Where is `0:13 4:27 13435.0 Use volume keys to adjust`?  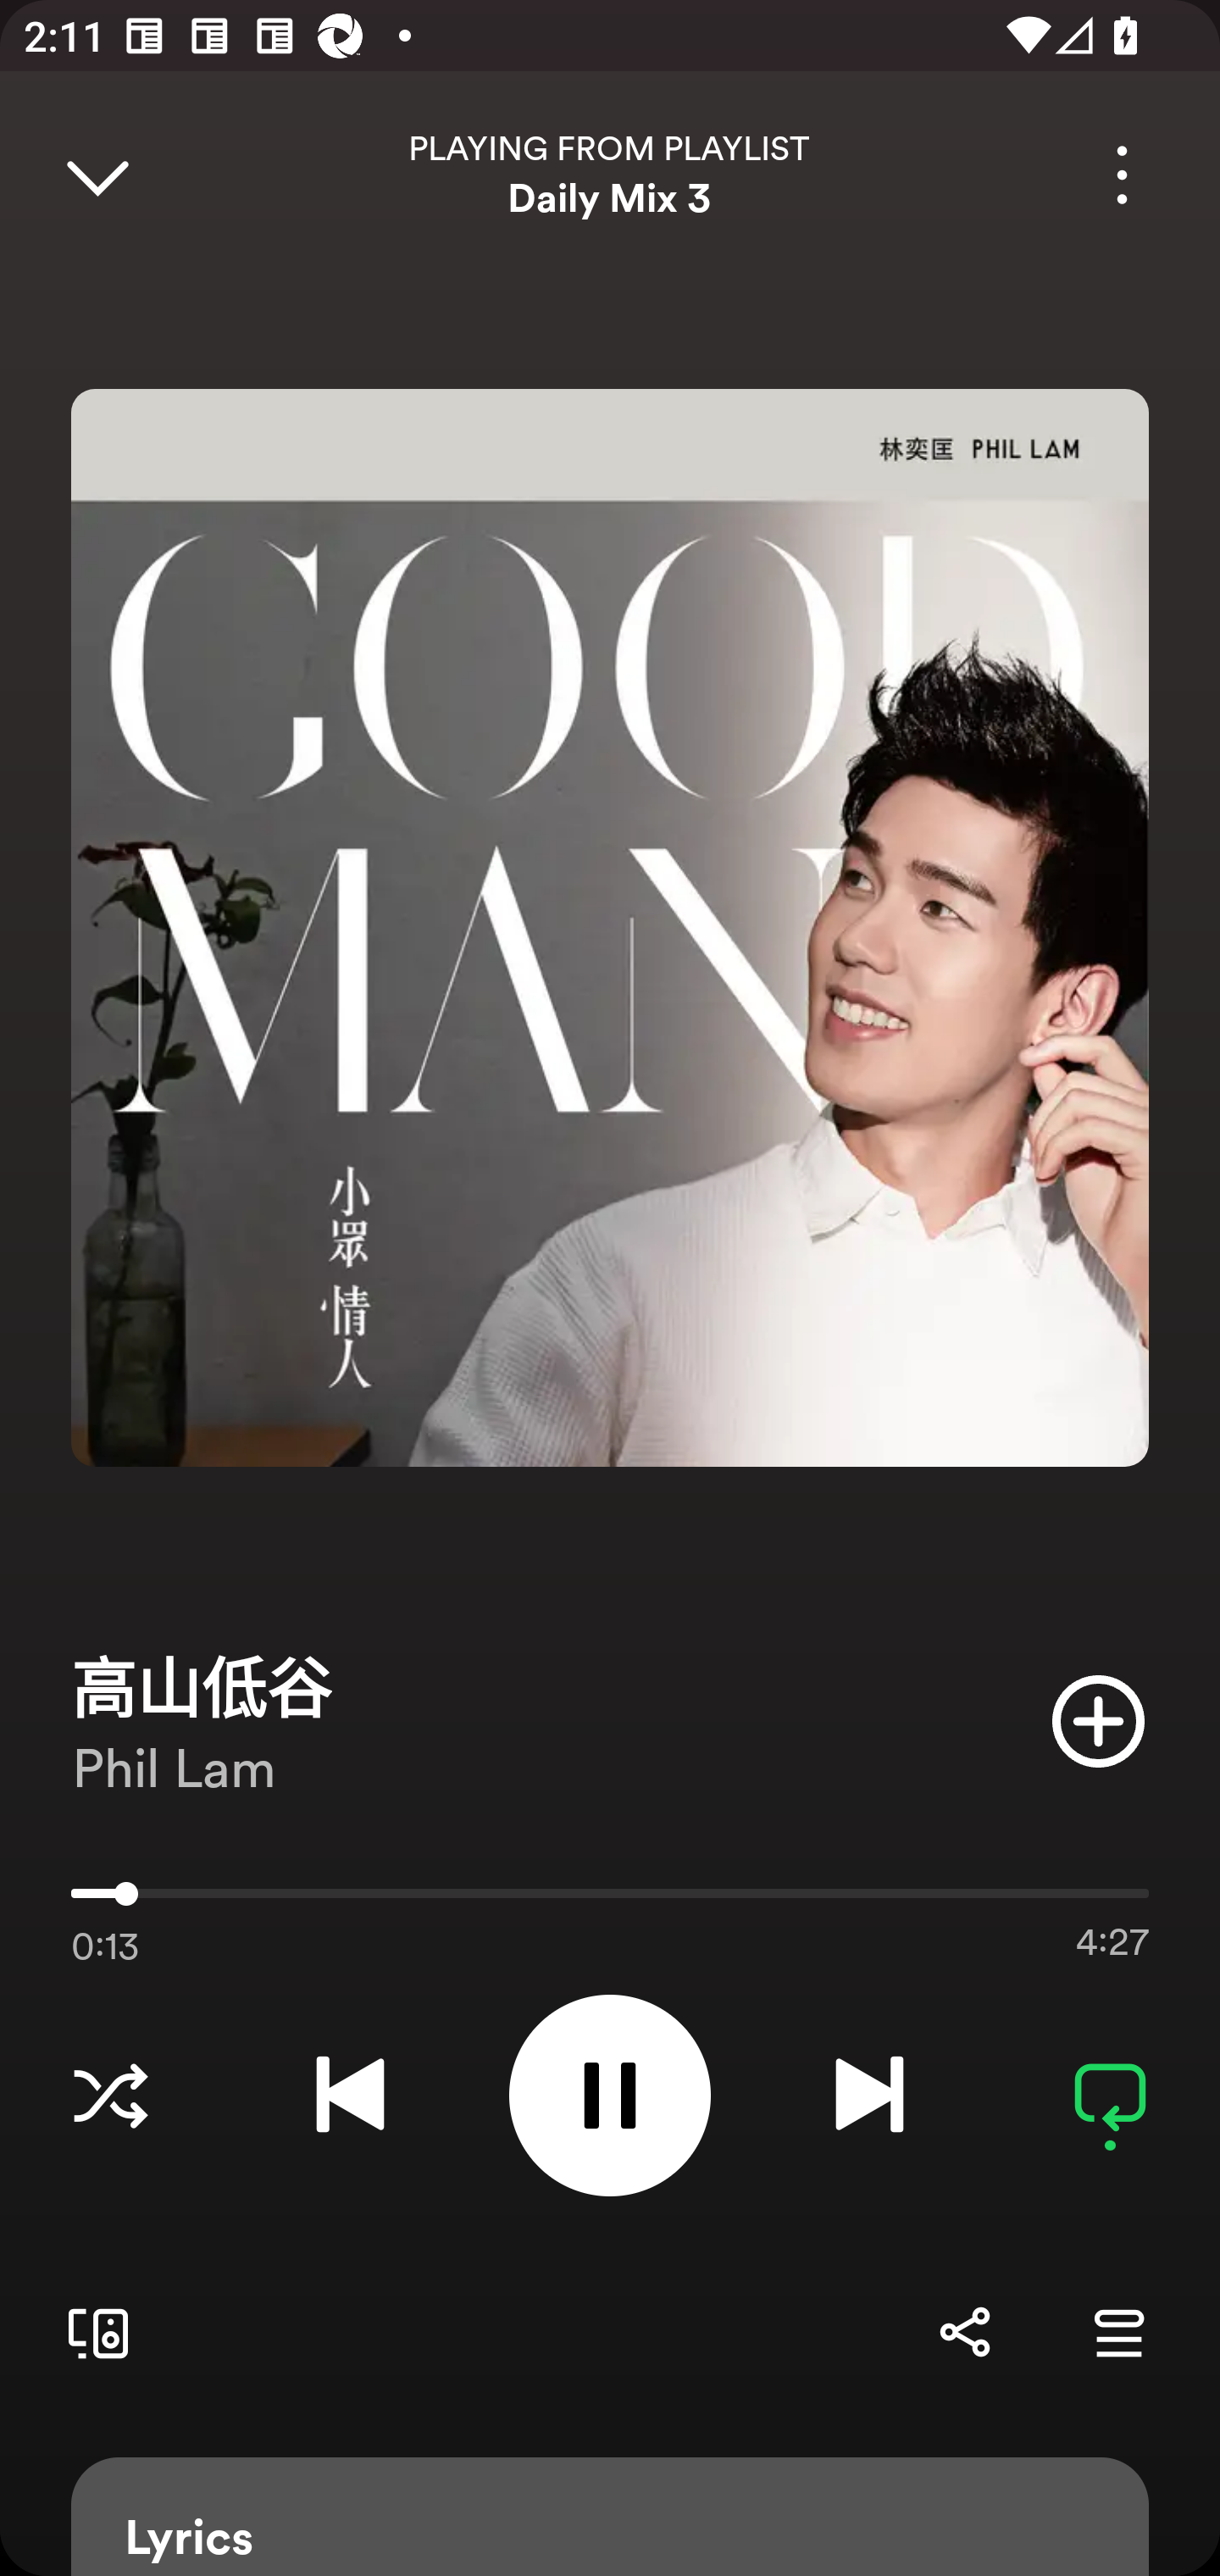 0:13 4:27 13435.0 Use volume keys to adjust is located at coordinates (610, 1901).